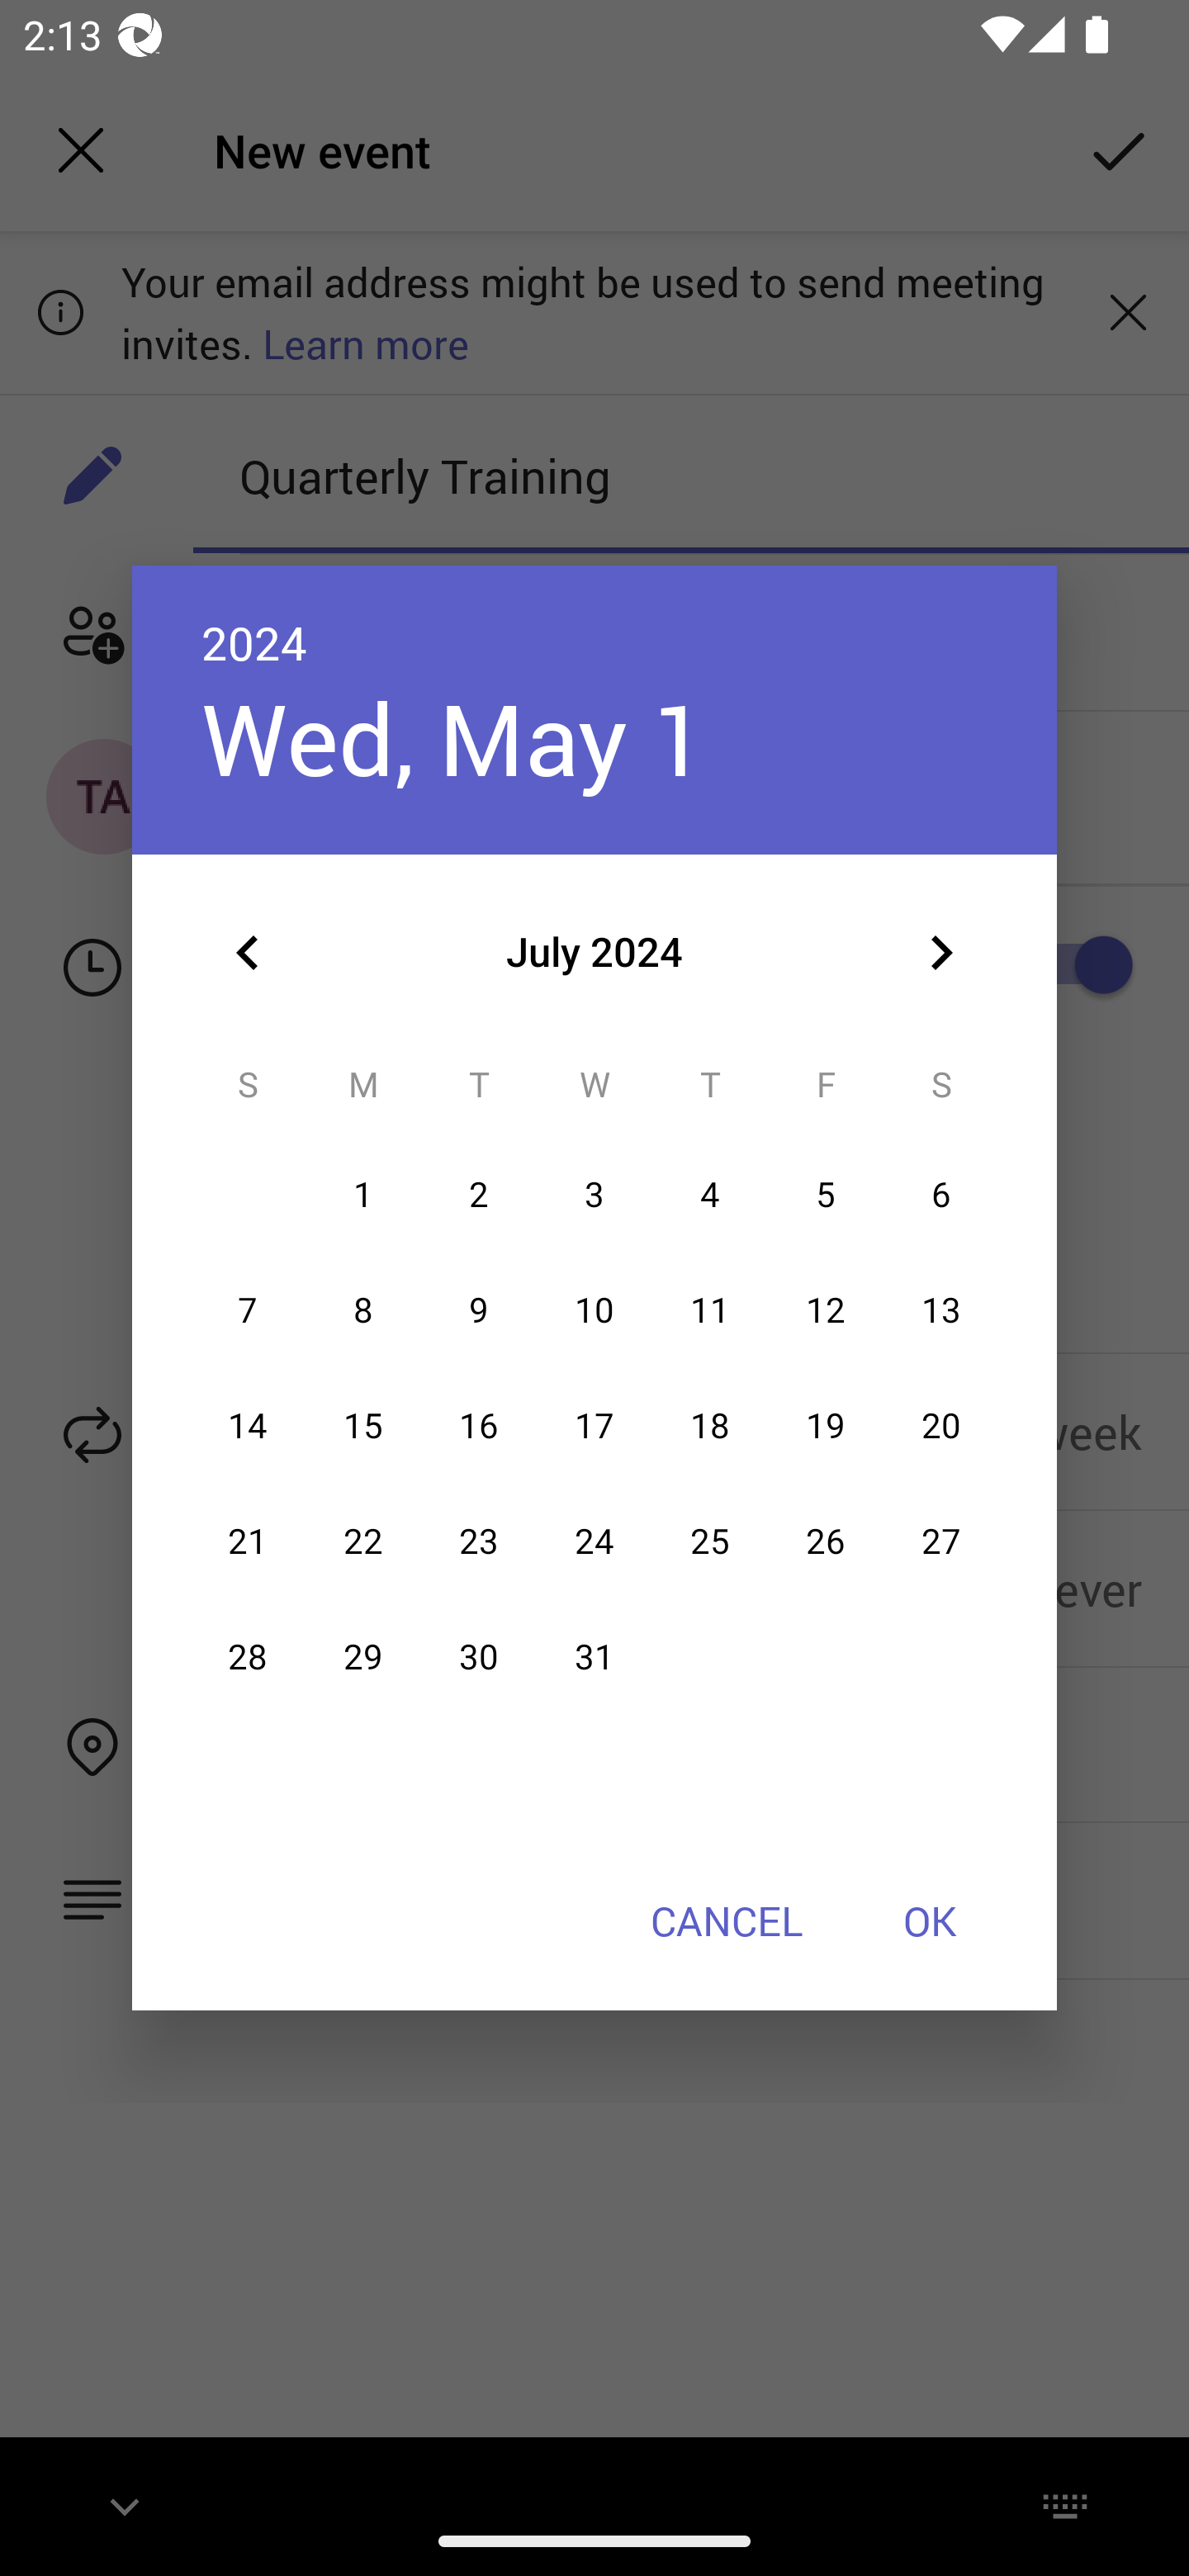 This screenshot has width=1189, height=2576. I want to click on 8 08 July 2024, so click(363, 1311).